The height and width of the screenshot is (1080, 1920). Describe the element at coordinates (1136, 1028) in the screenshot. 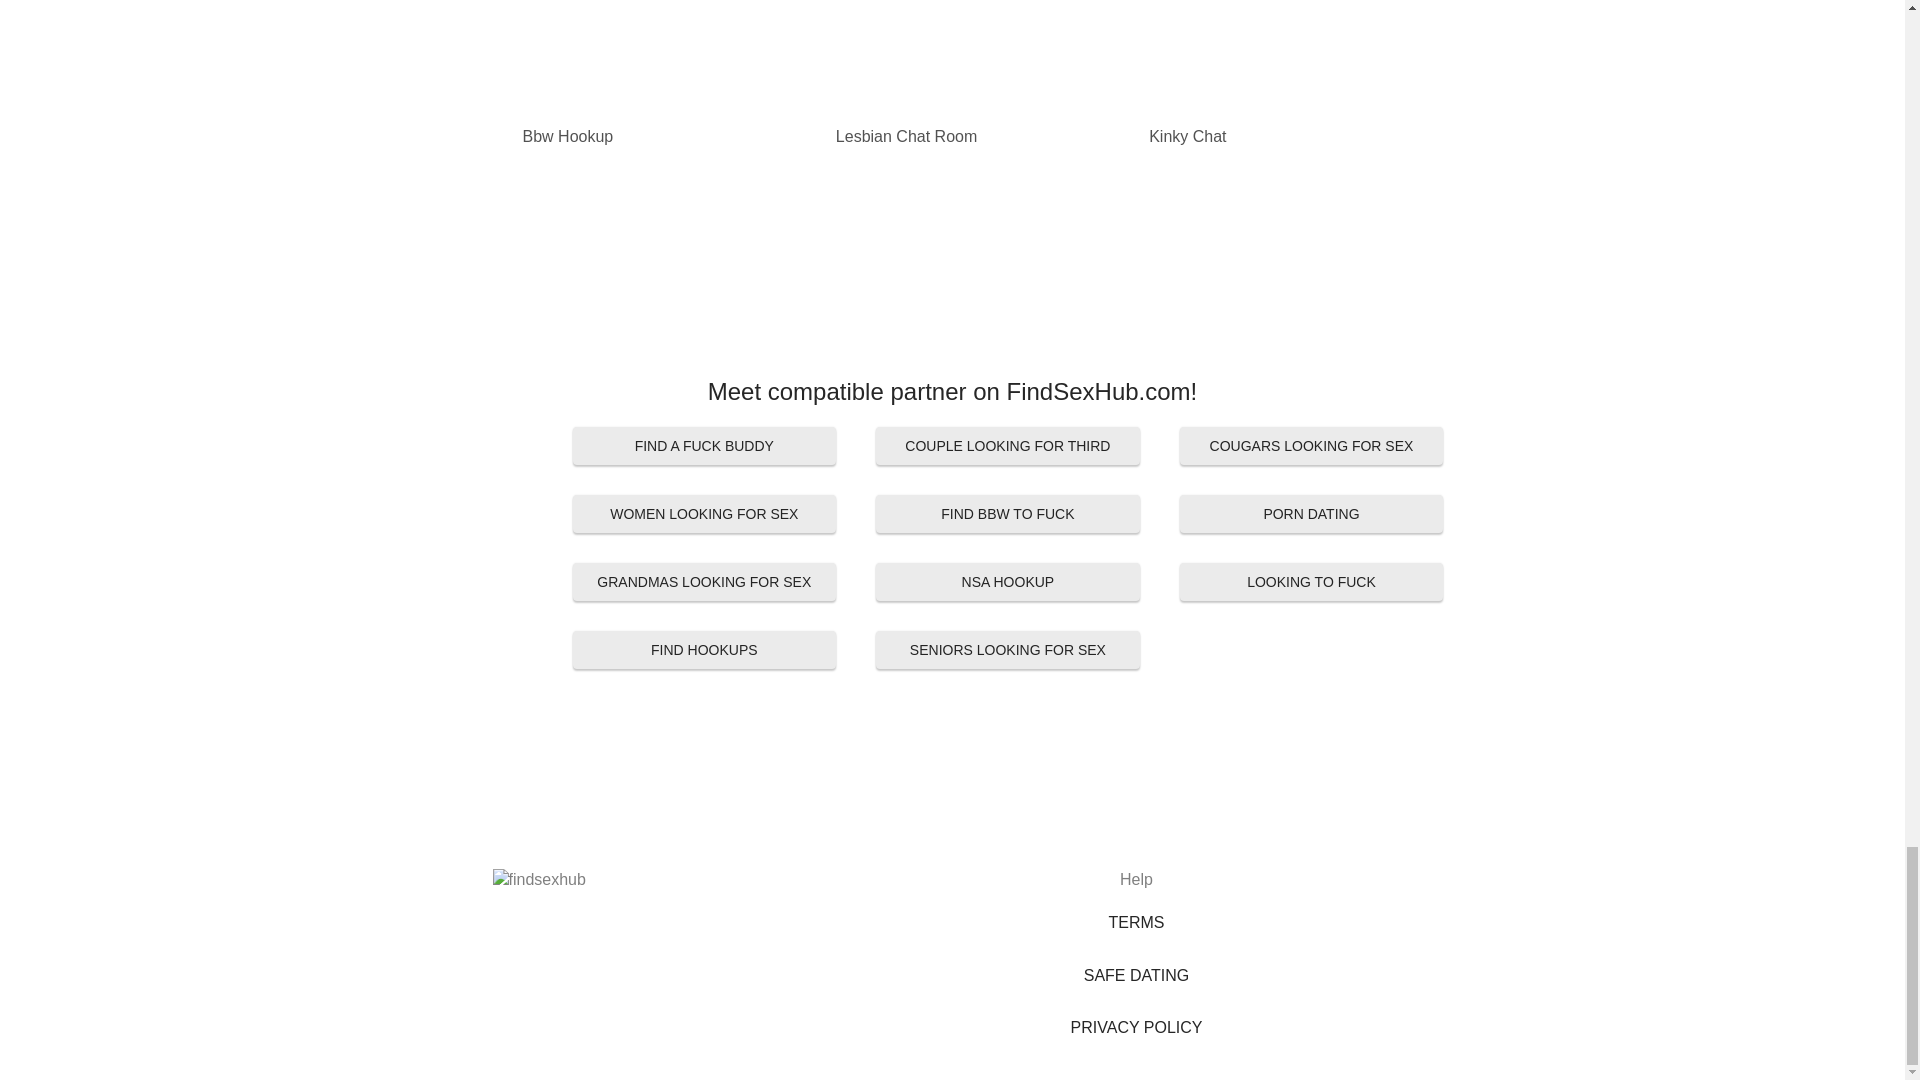

I see `PRIVACY POLICY` at that location.